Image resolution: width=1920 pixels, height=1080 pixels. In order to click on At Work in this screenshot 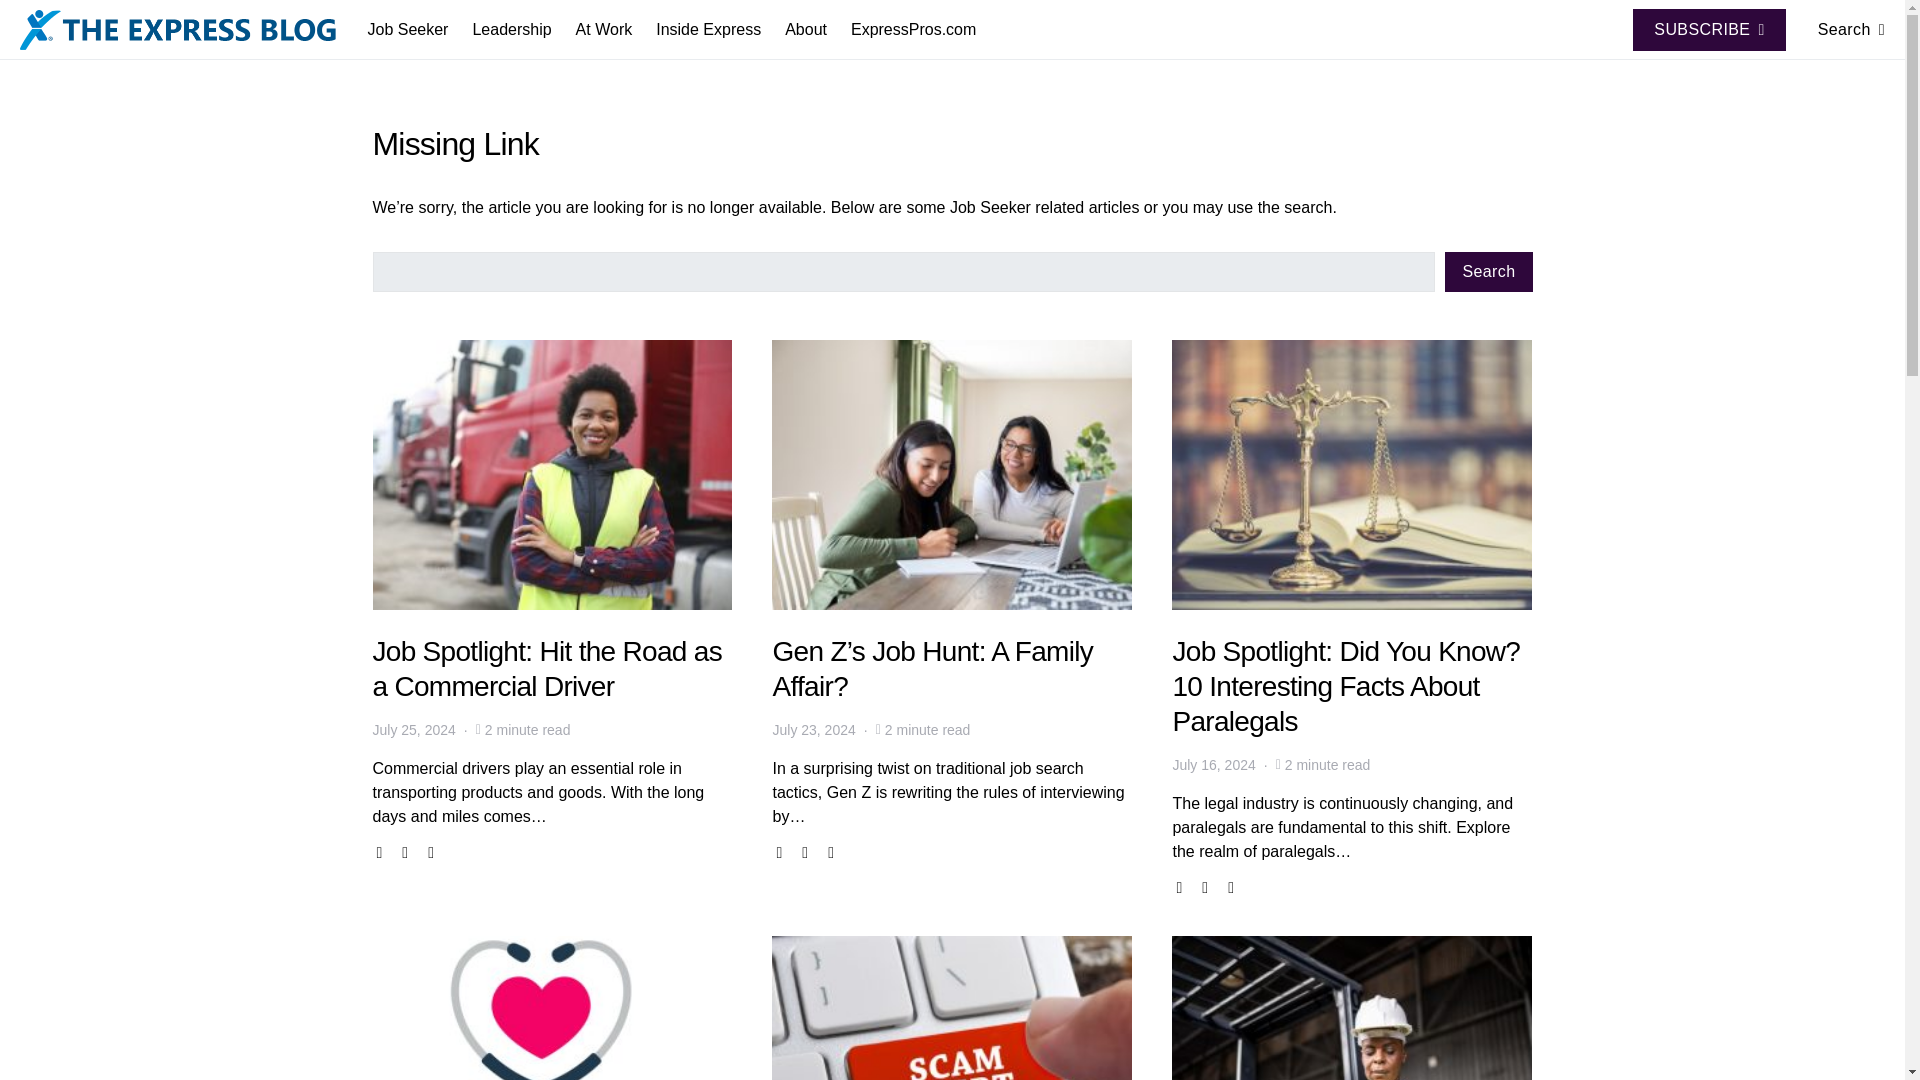, I will do `click(604, 30)`.